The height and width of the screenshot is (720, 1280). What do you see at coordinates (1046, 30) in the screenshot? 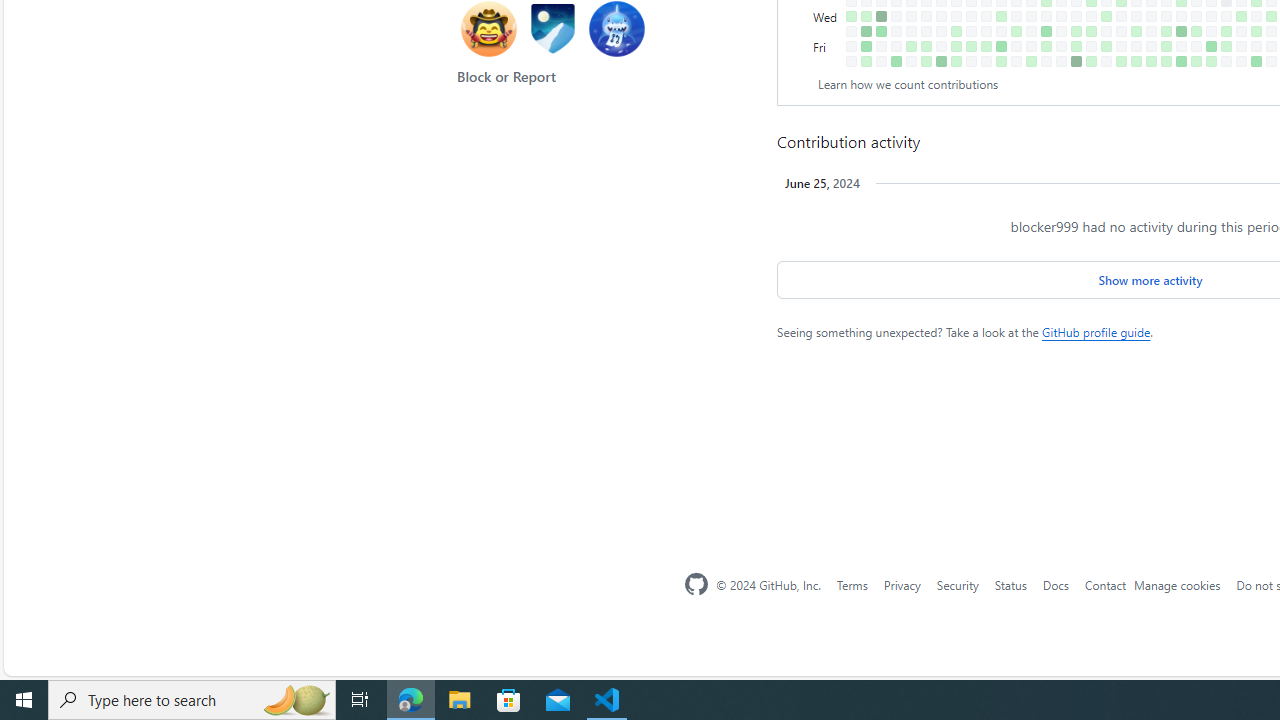
I see `5 contributions on April 4th.` at bounding box center [1046, 30].